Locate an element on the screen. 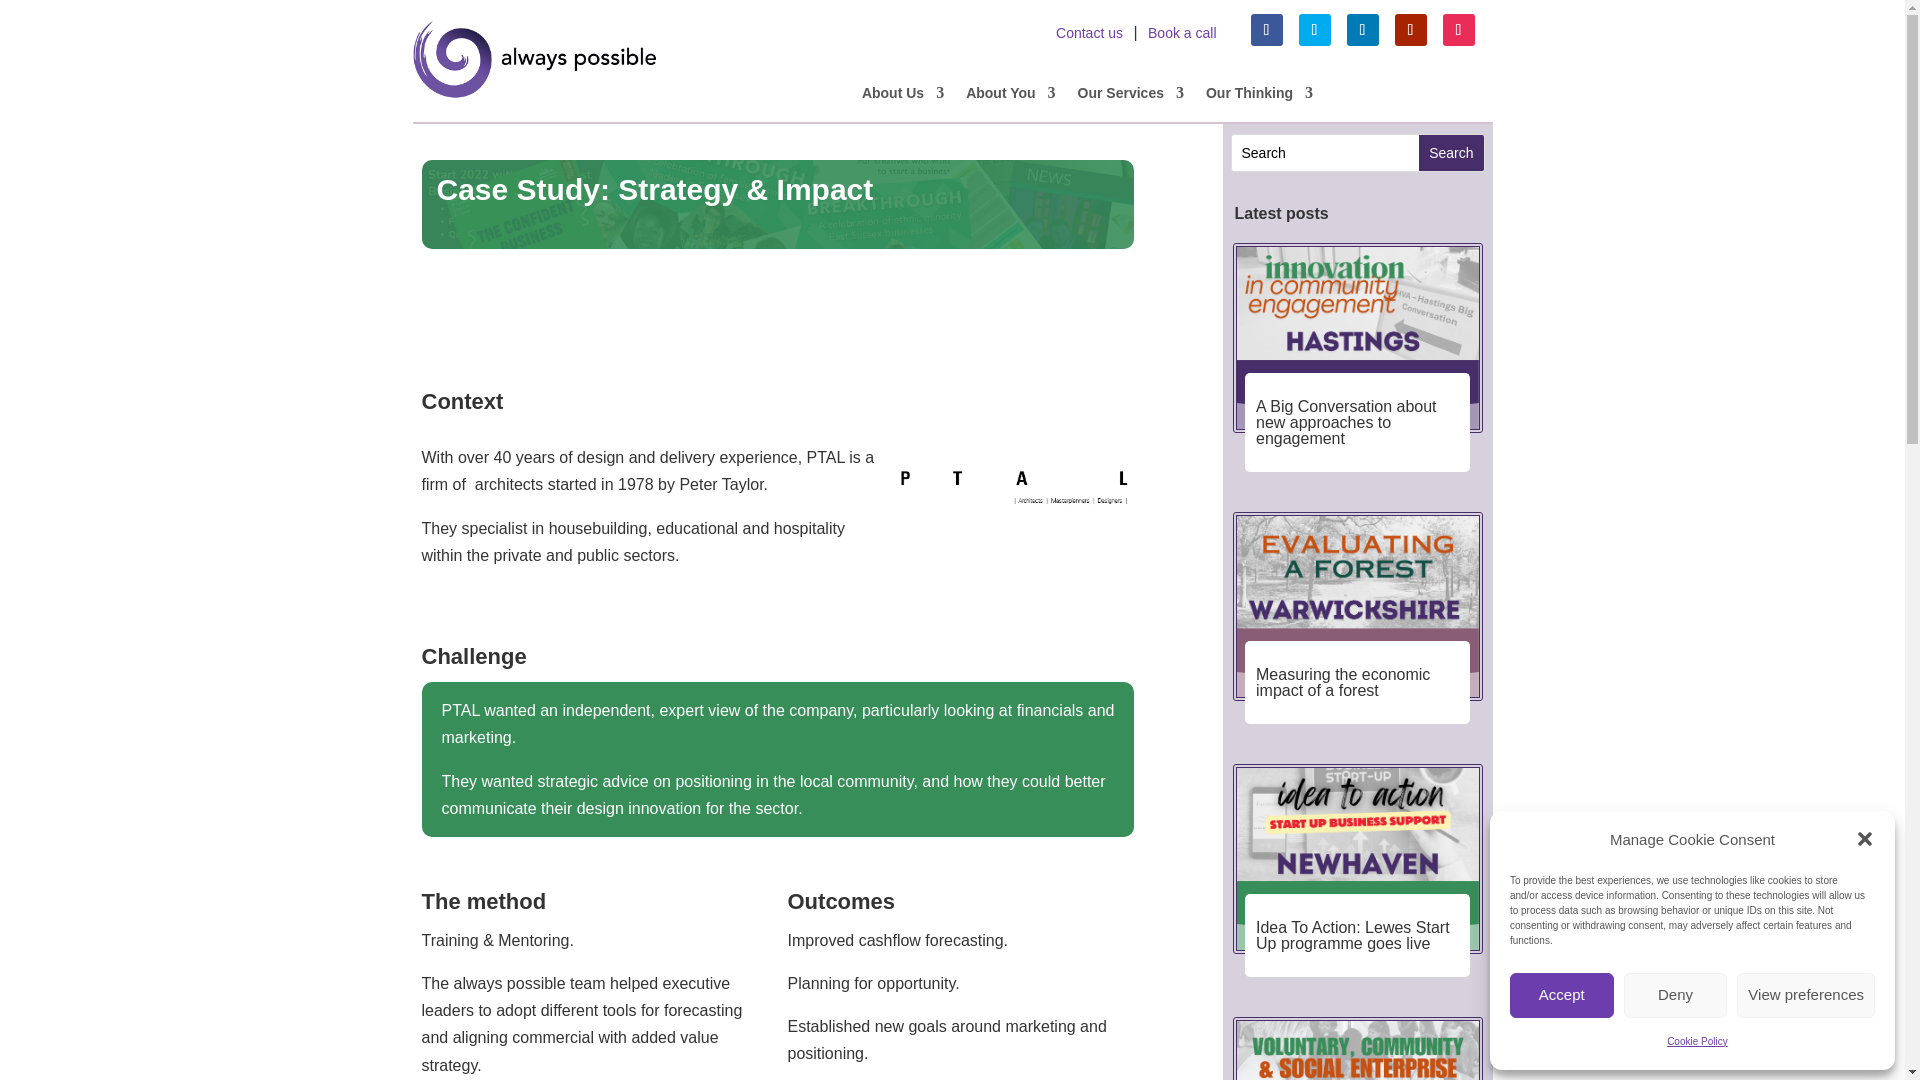 This screenshot has height=1080, width=1920. Follow on Instagram is located at coordinates (1458, 30).